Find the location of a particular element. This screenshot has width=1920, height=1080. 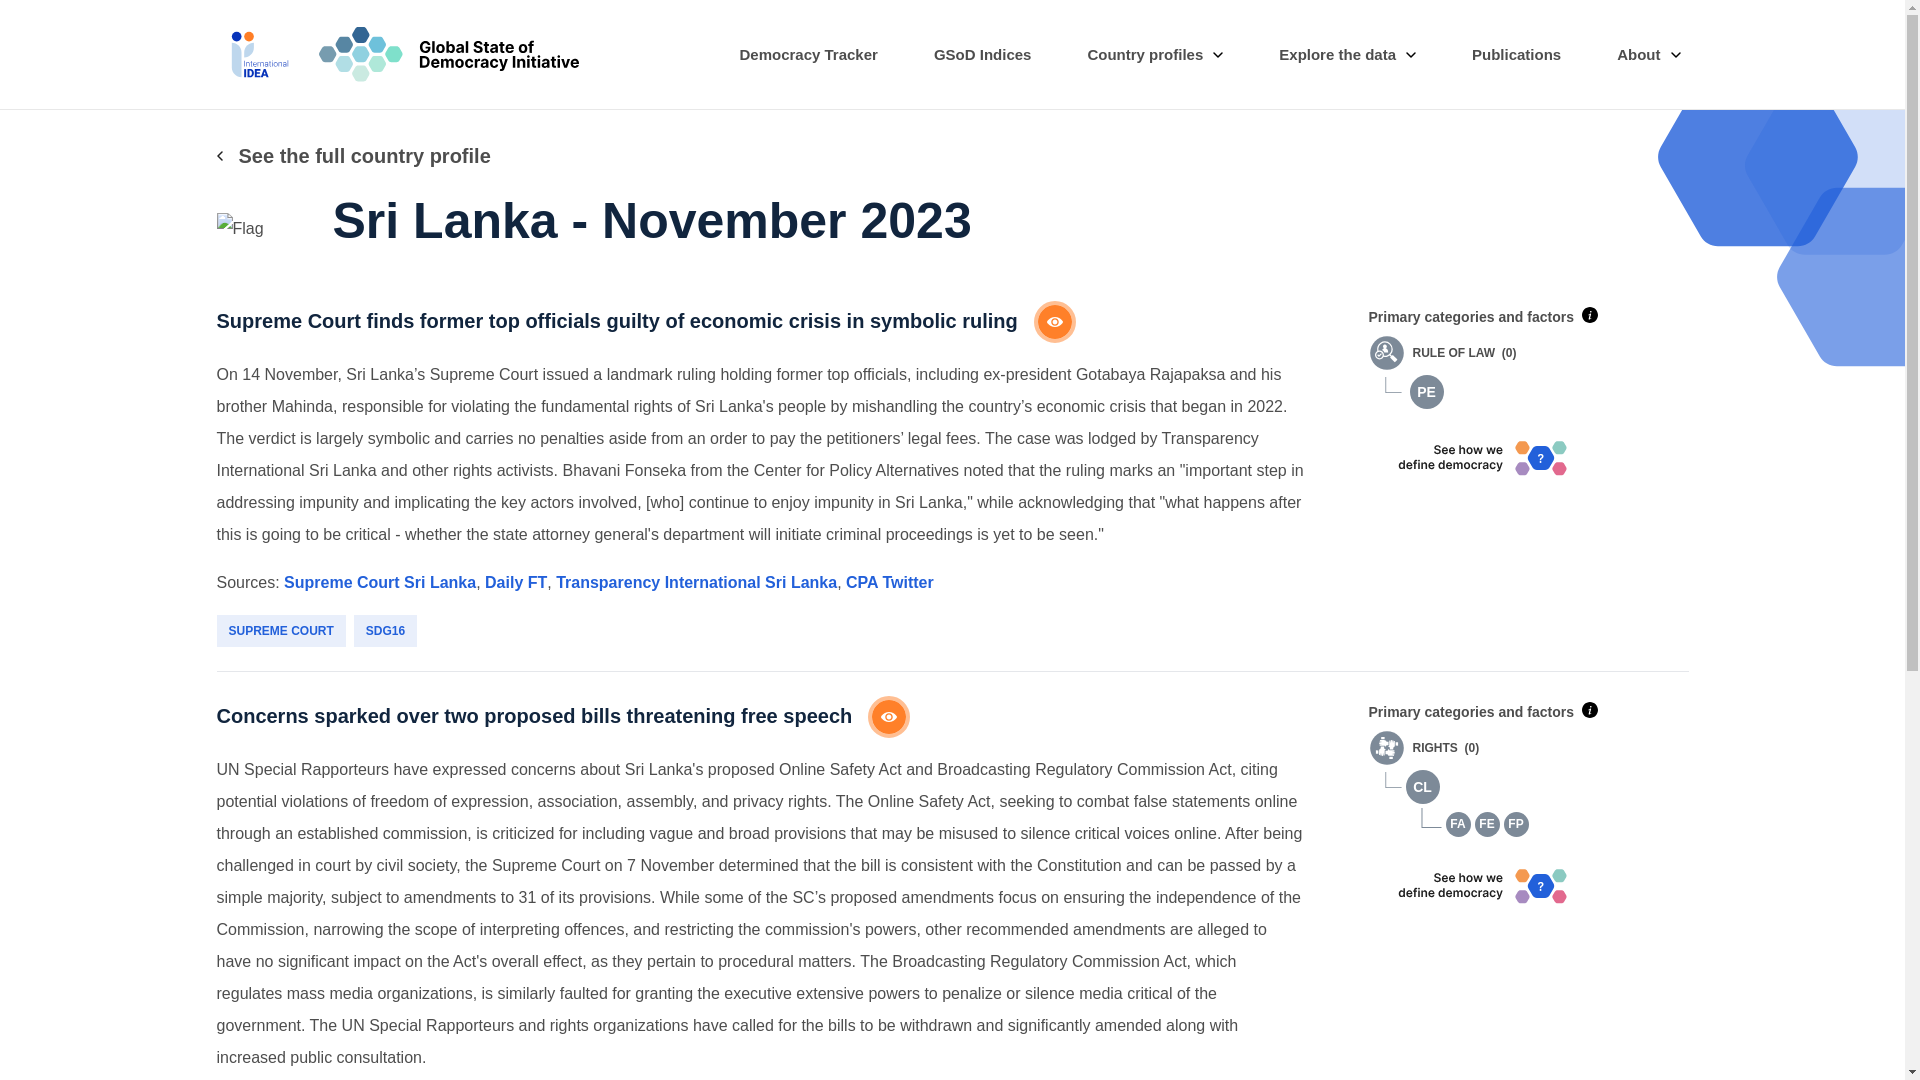

Country profiles is located at coordinates (1154, 56).